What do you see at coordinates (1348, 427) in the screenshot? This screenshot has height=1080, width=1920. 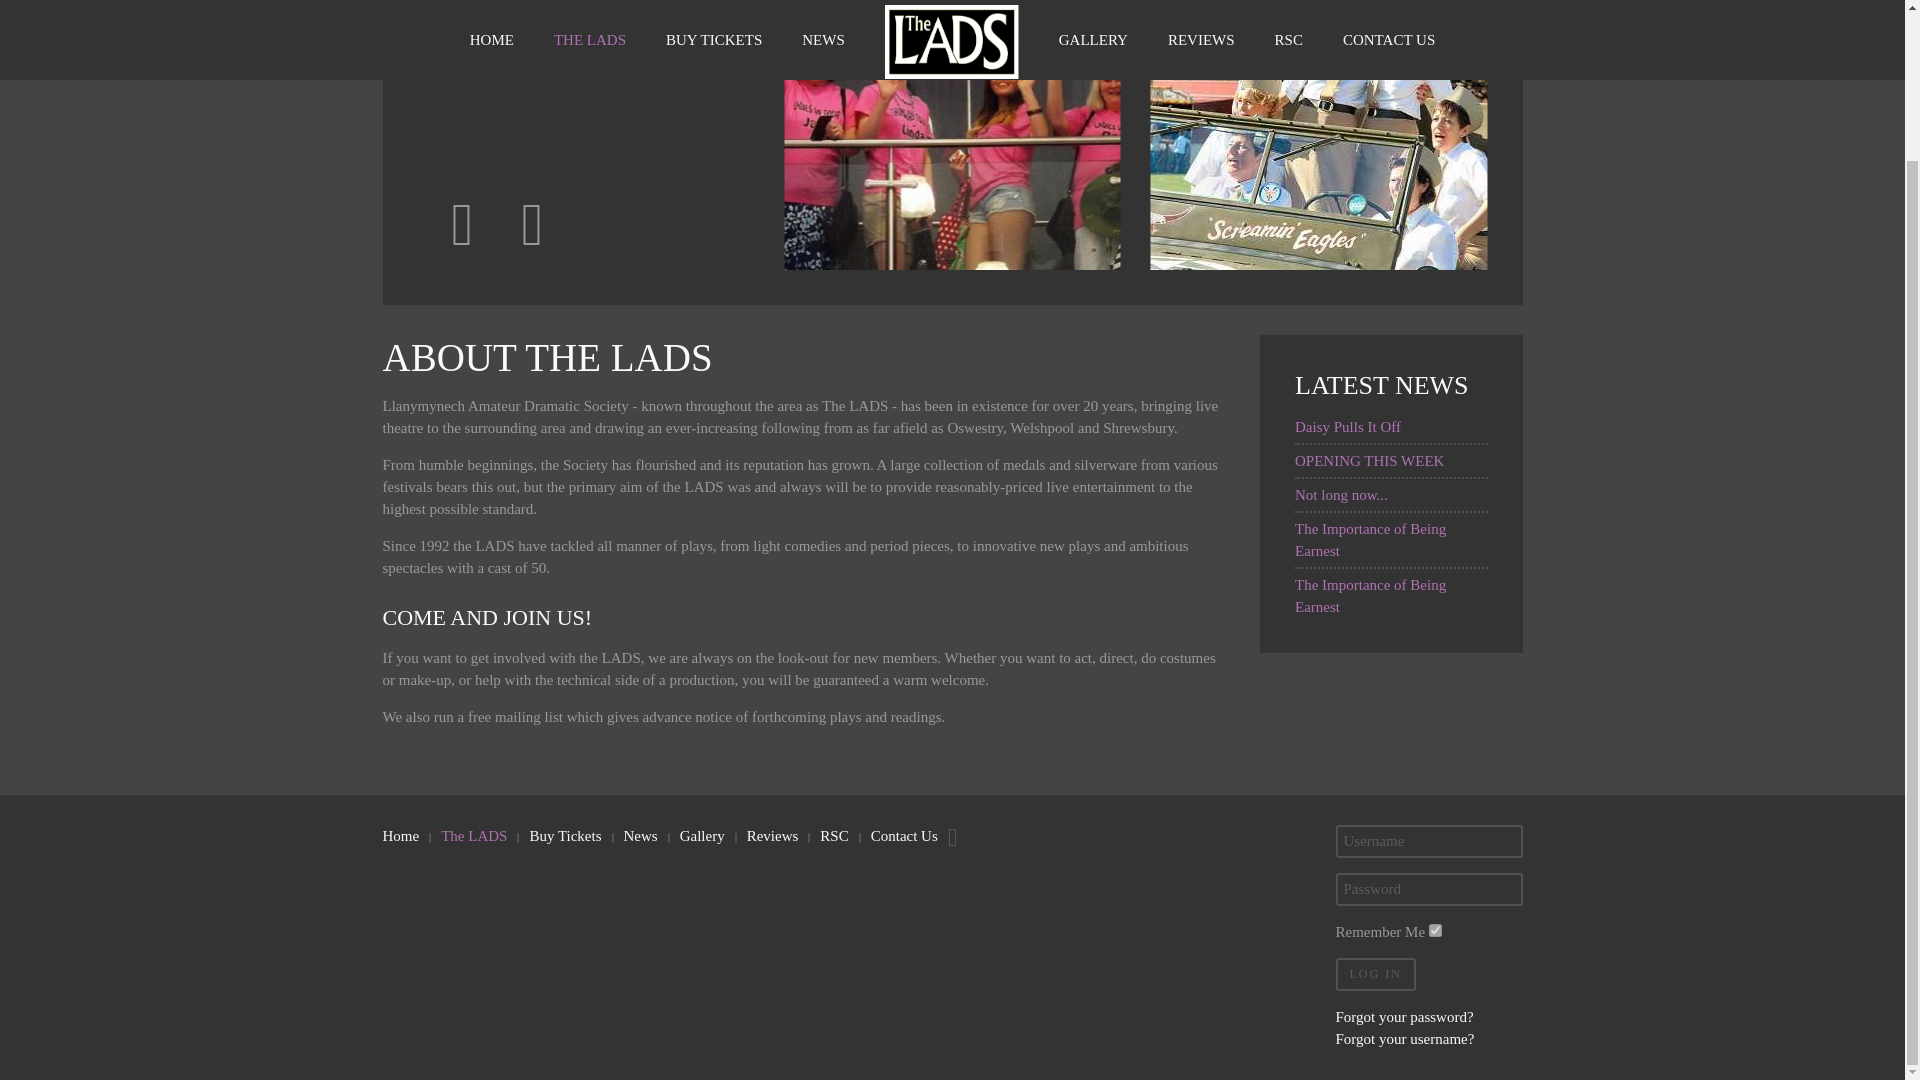 I see `Daisy Pulls It Off` at bounding box center [1348, 427].